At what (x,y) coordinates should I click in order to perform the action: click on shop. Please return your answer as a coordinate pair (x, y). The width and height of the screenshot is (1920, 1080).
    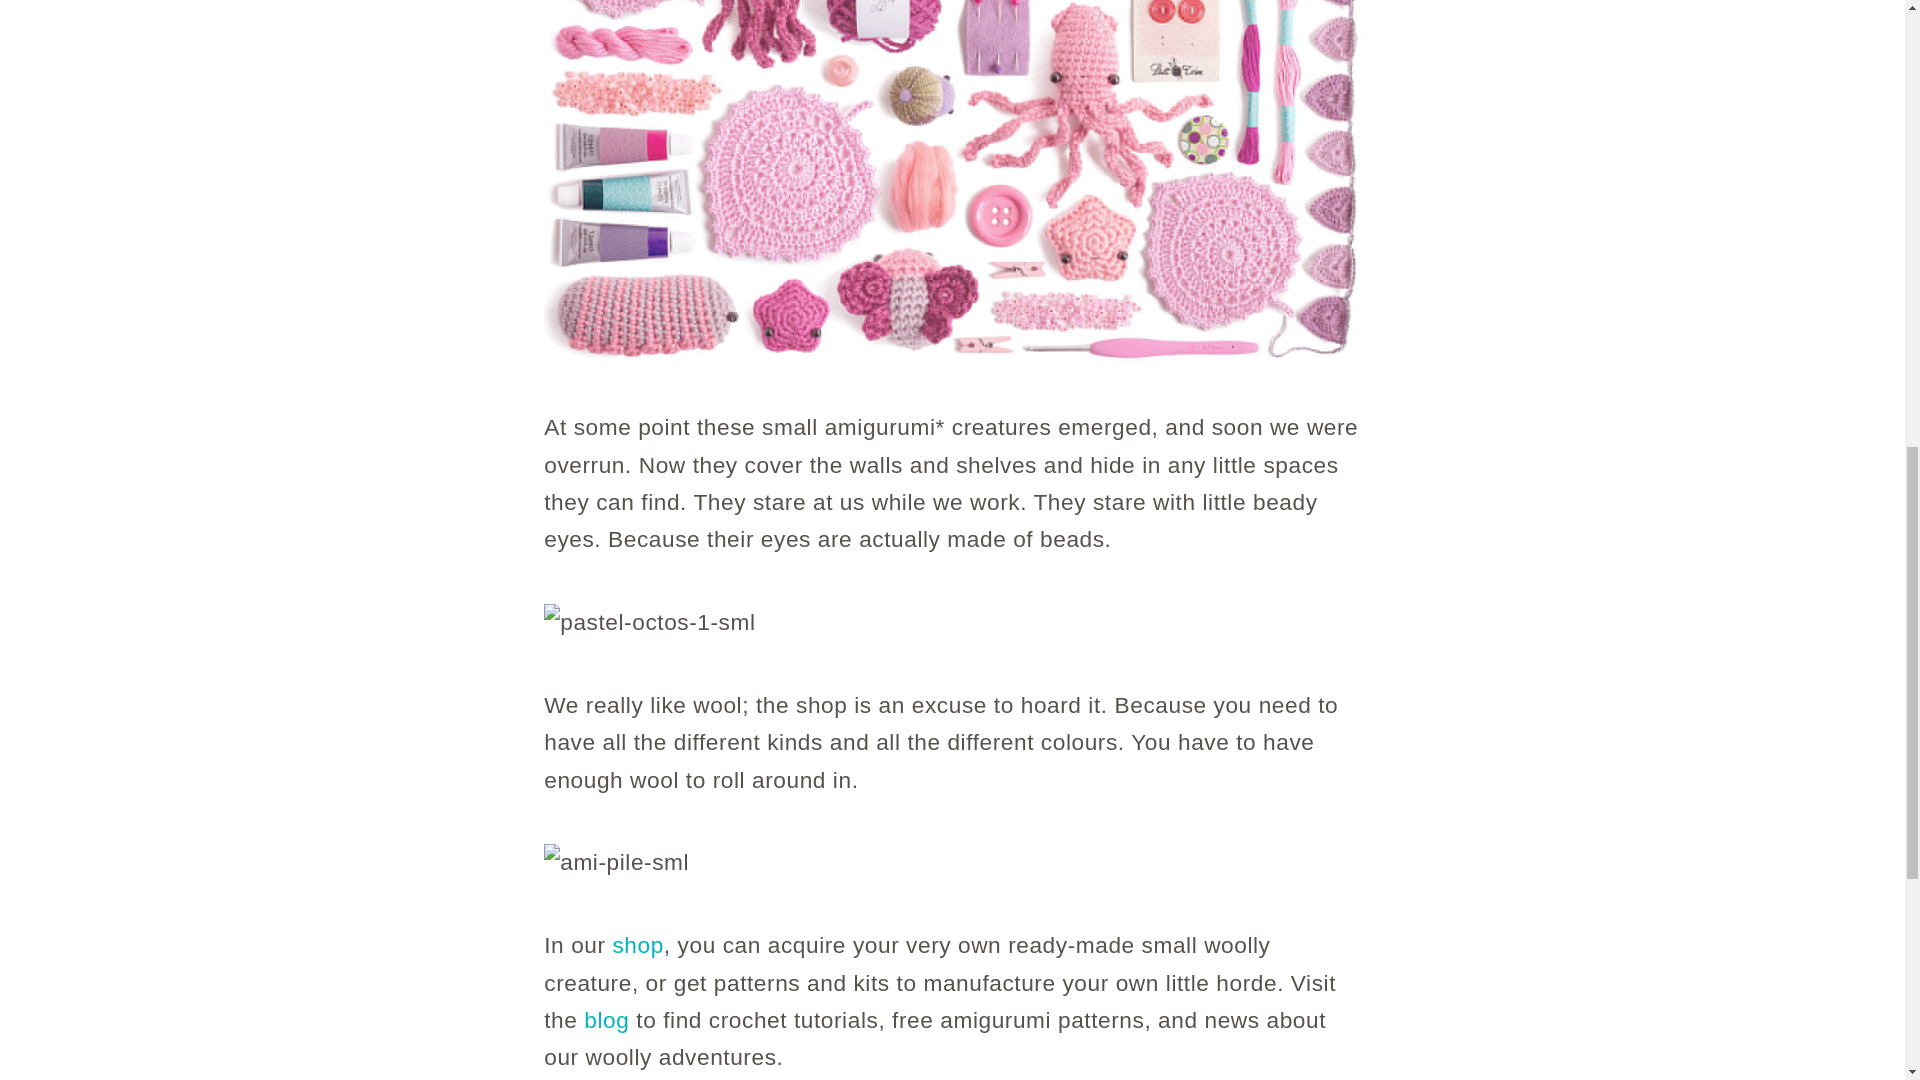
    Looking at the image, I should click on (637, 944).